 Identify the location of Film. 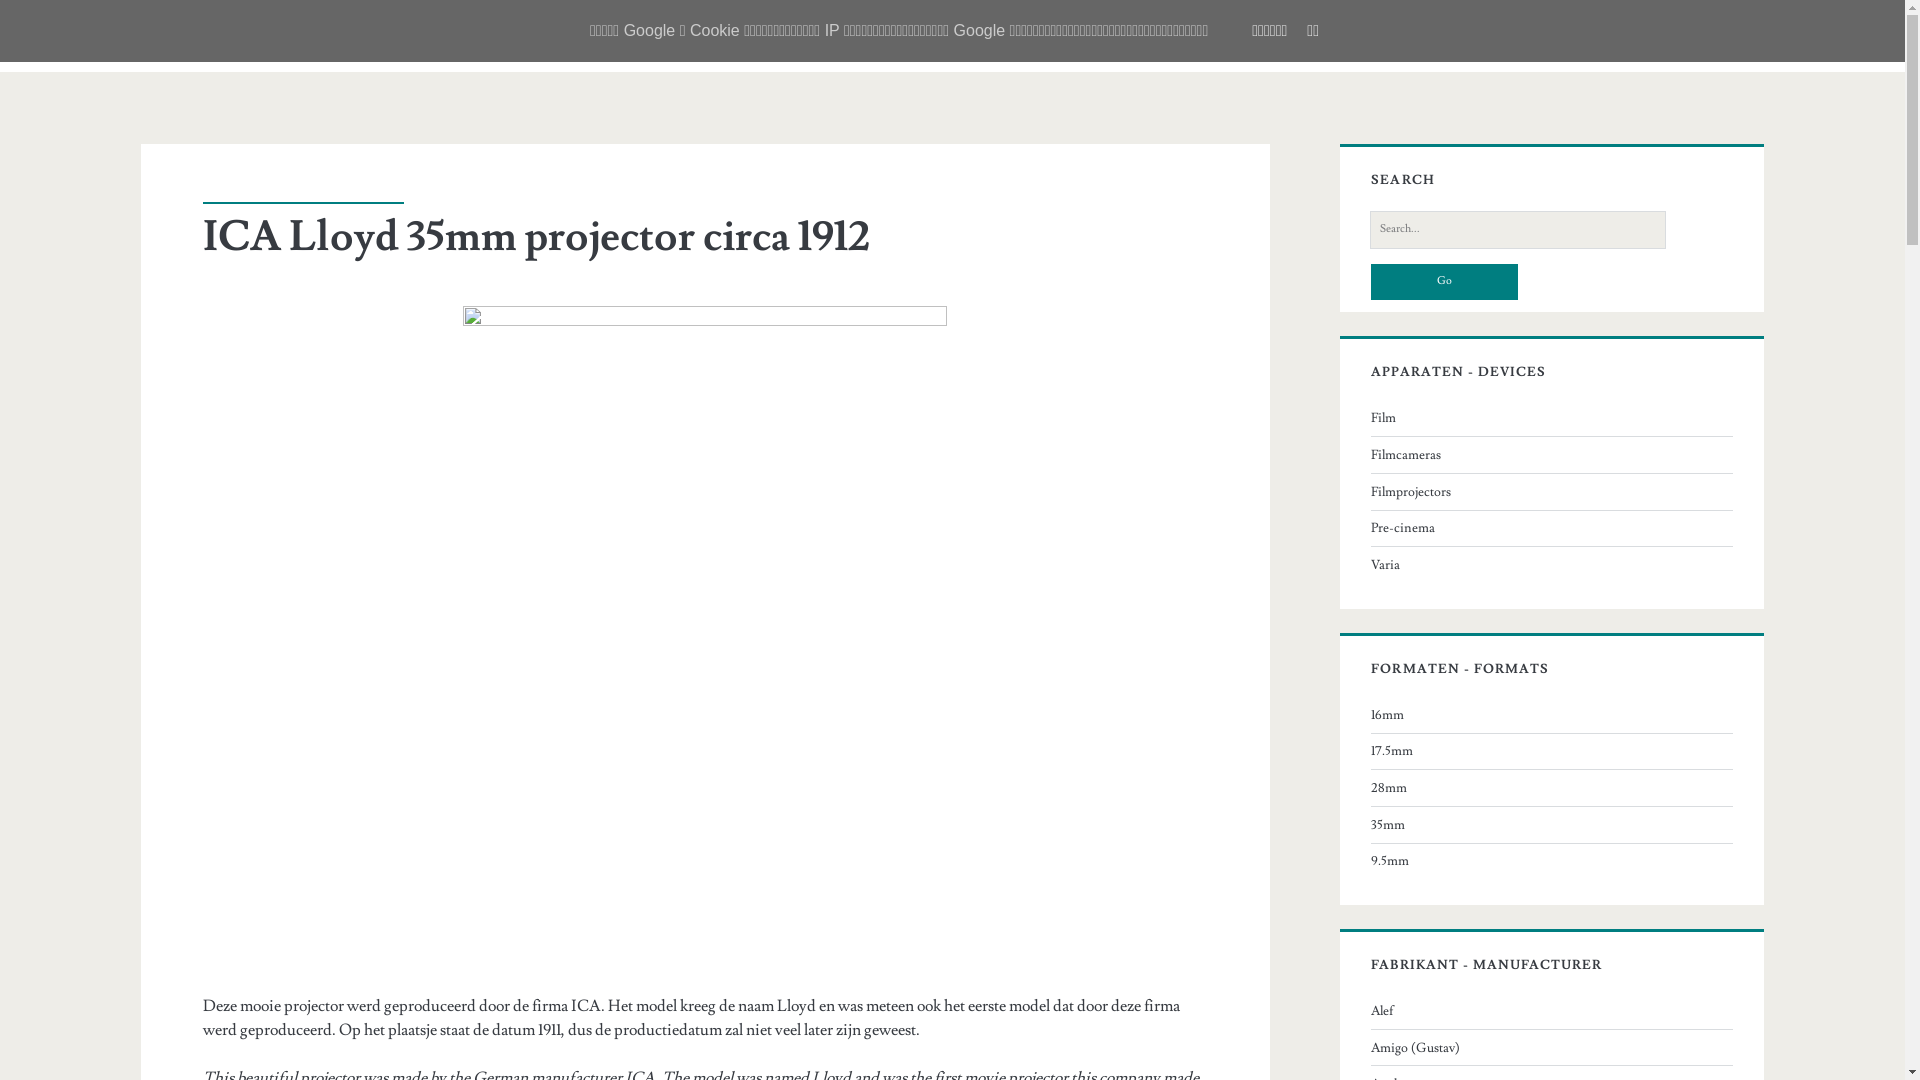
(1384, 418).